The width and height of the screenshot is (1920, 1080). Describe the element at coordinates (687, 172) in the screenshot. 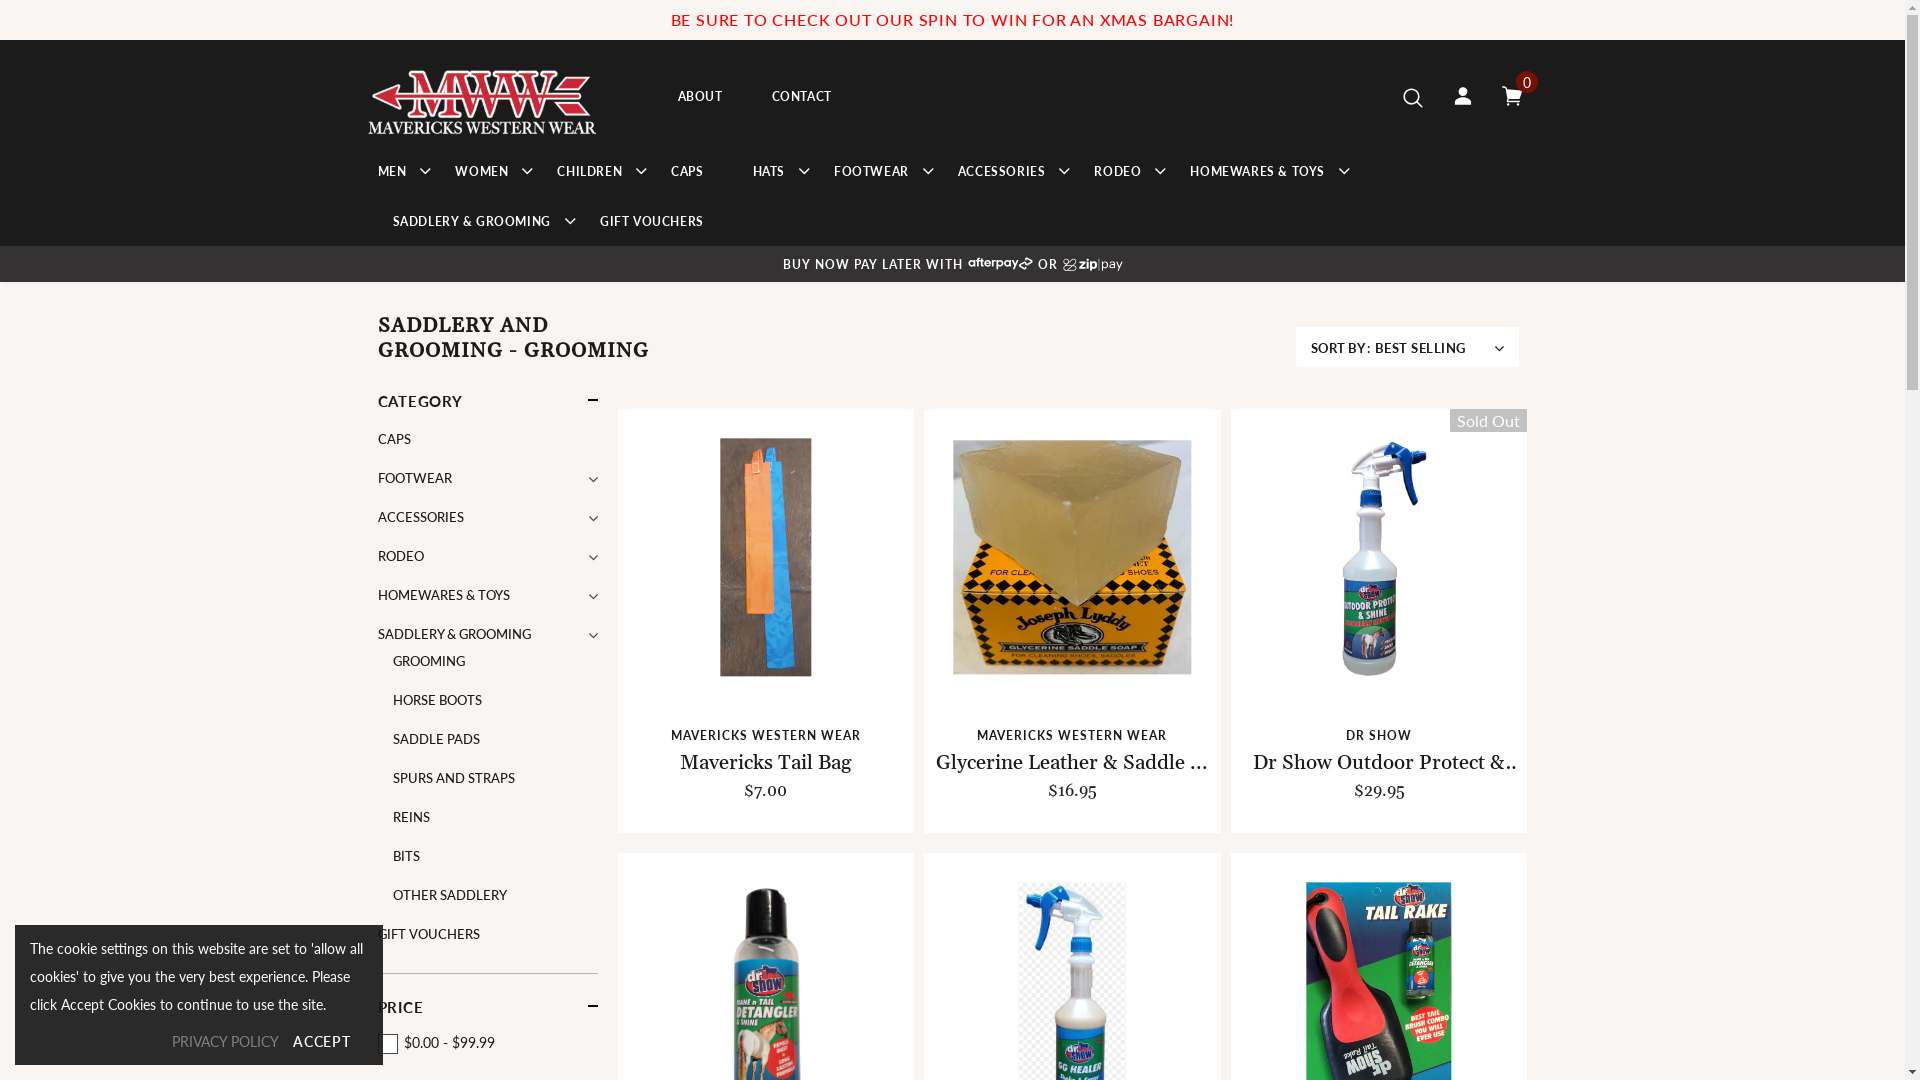

I see `CAPS` at that location.